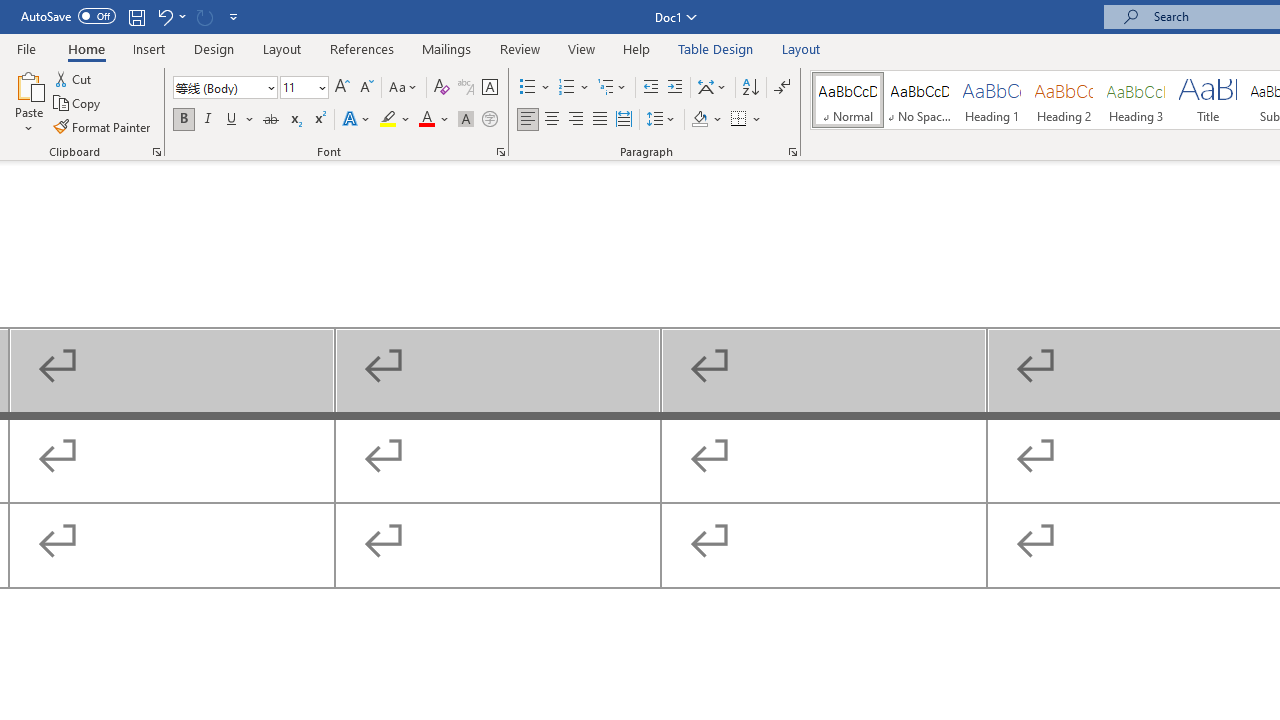 This screenshot has width=1280, height=720. Describe the element at coordinates (706, 120) in the screenshot. I see `Shading` at that location.